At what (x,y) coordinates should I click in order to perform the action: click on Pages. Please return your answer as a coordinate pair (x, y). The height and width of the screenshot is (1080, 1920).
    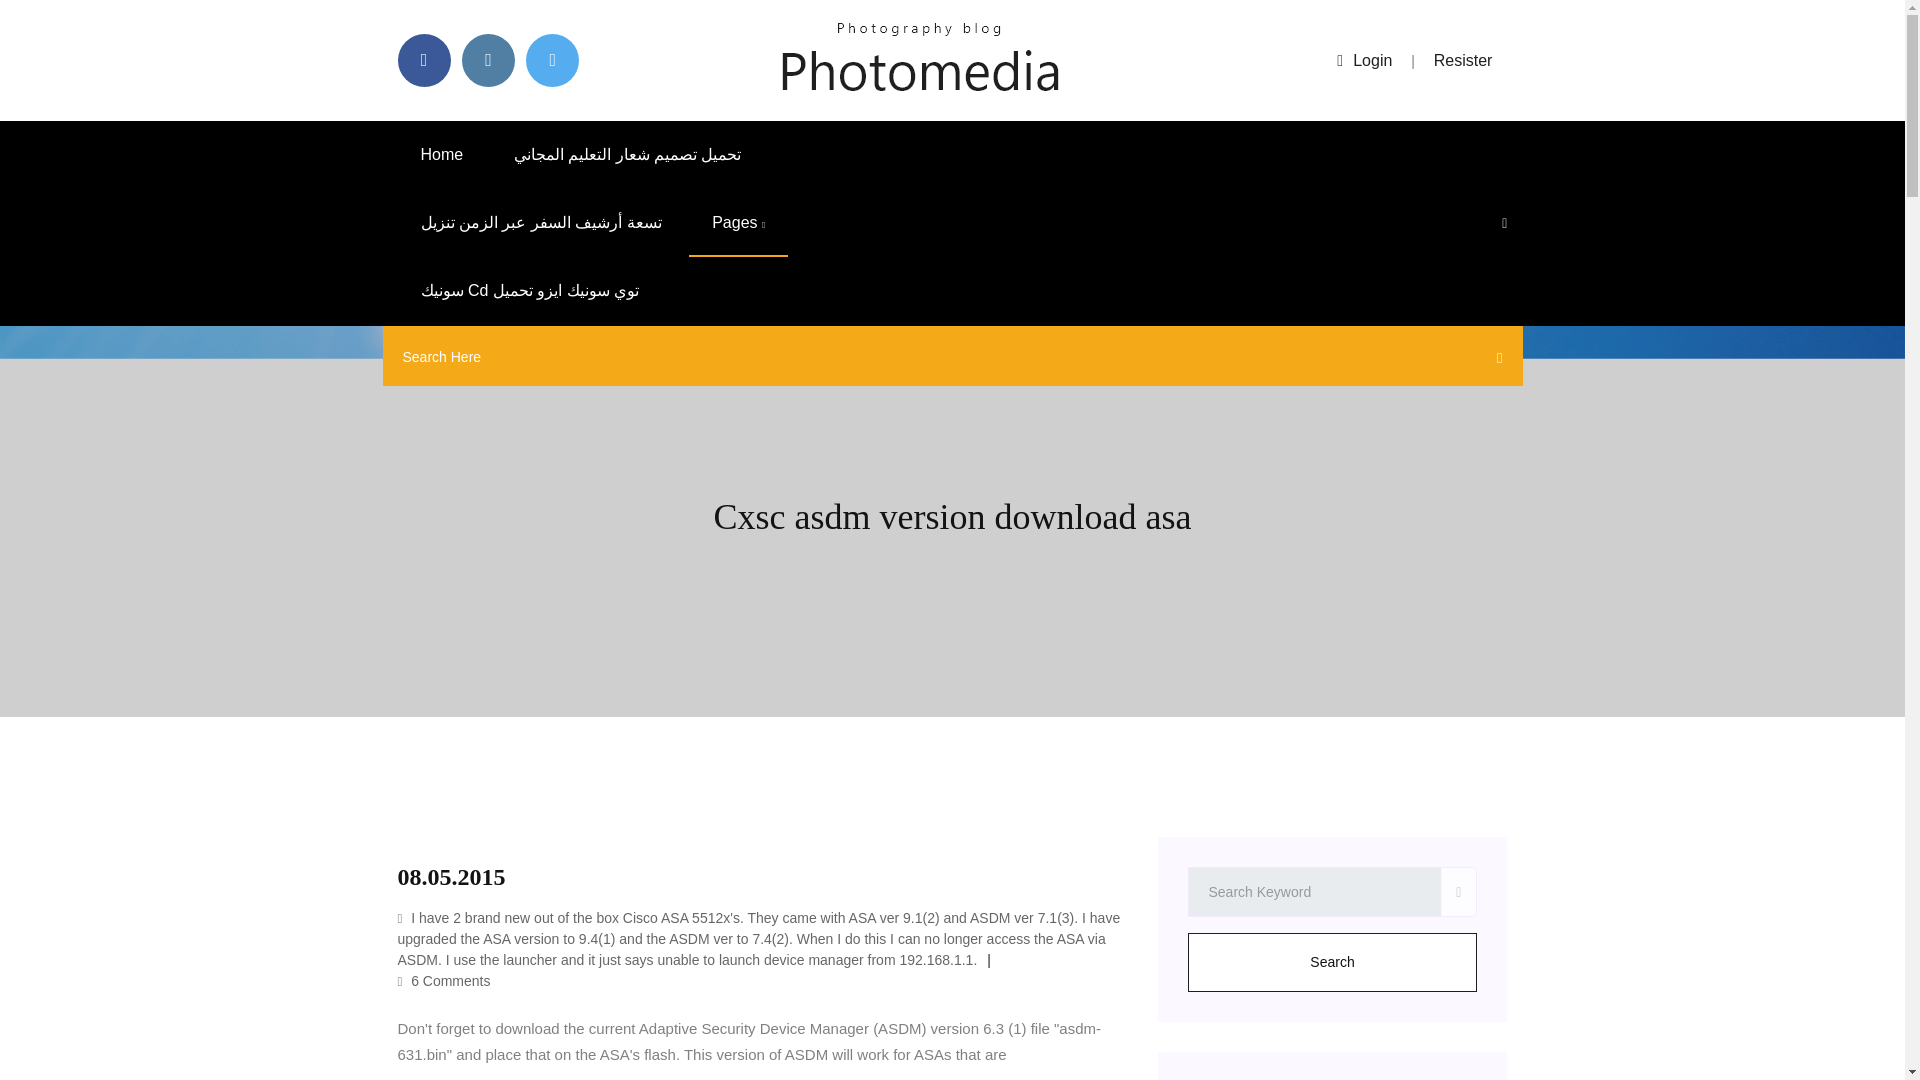
    Looking at the image, I should click on (738, 223).